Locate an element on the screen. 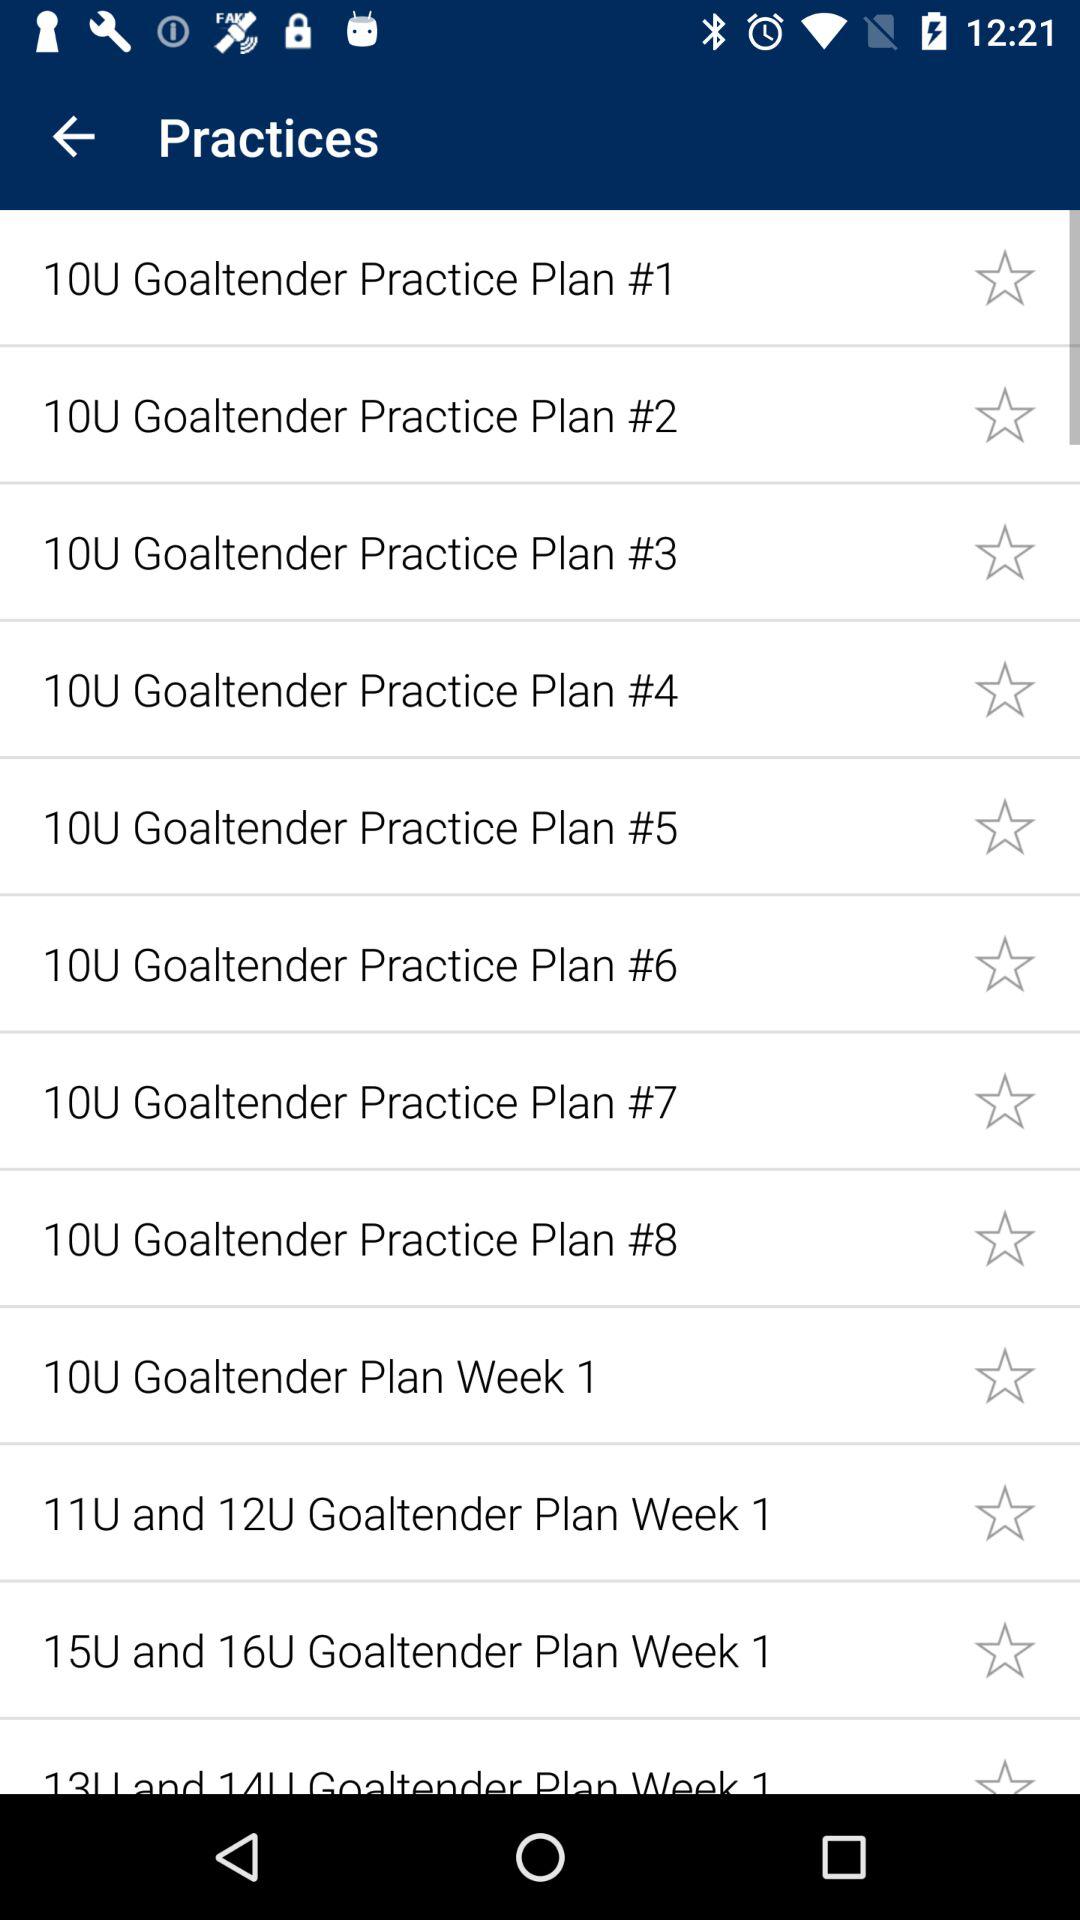  set favorite to 15u and 16u goaltender plan week1 is located at coordinates (1026, 1648).